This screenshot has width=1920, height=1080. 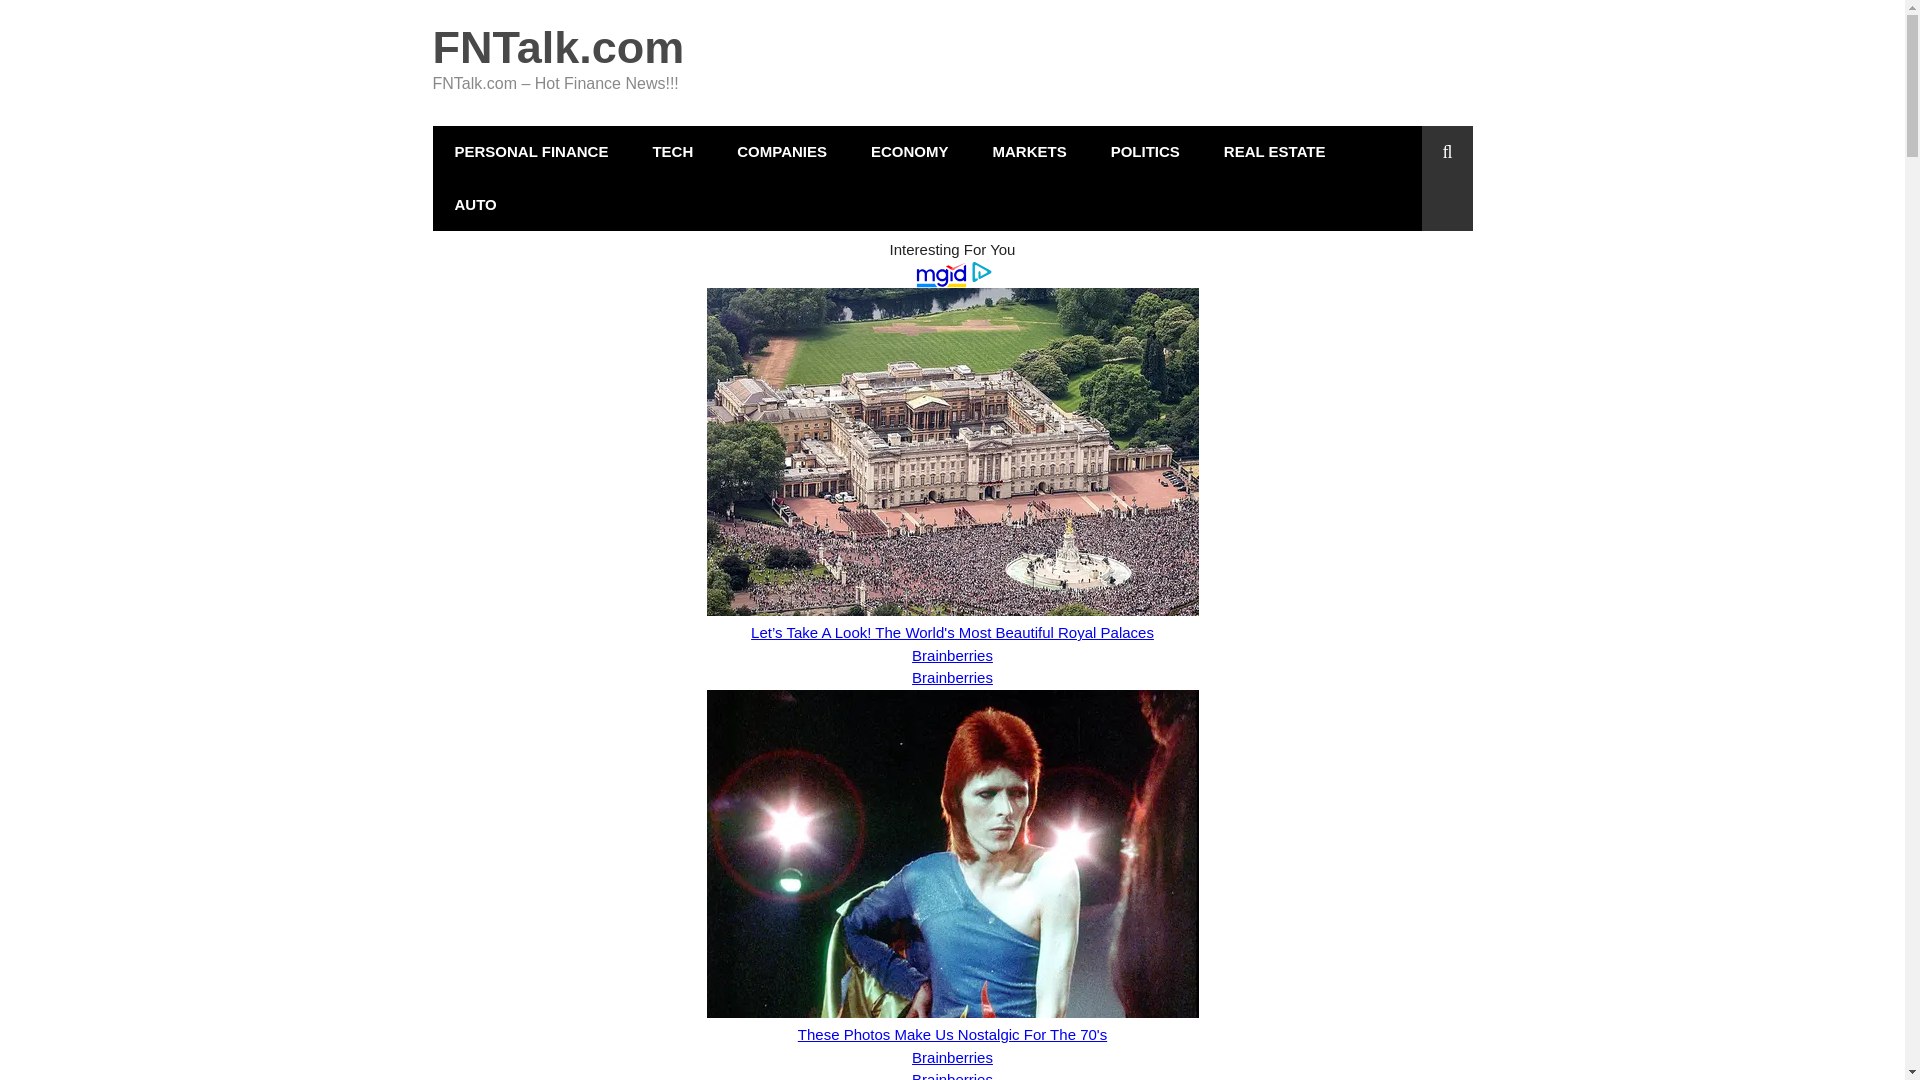 What do you see at coordinates (530, 152) in the screenshot?
I see `PERSONAL FINANCE` at bounding box center [530, 152].